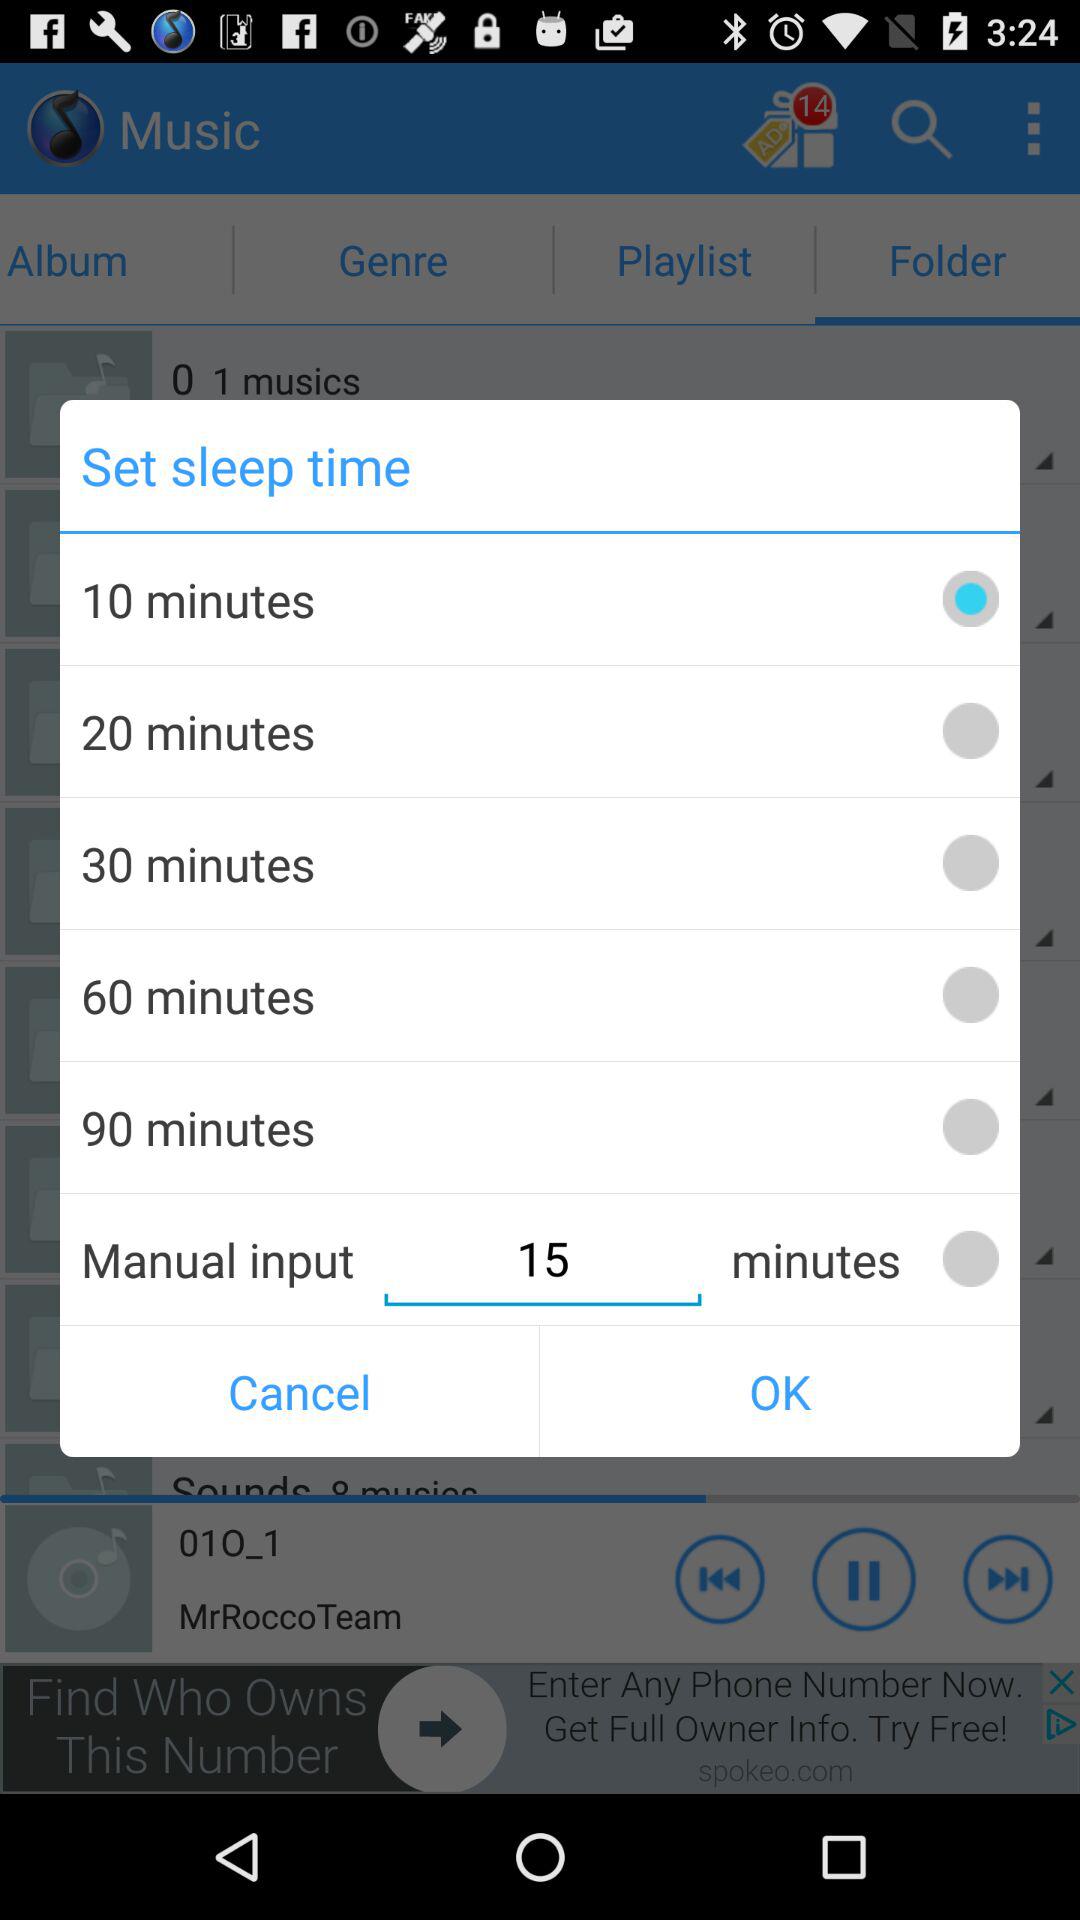  What do you see at coordinates (970, 862) in the screenshot?
I see `selection` at bounding box center [970, 862].